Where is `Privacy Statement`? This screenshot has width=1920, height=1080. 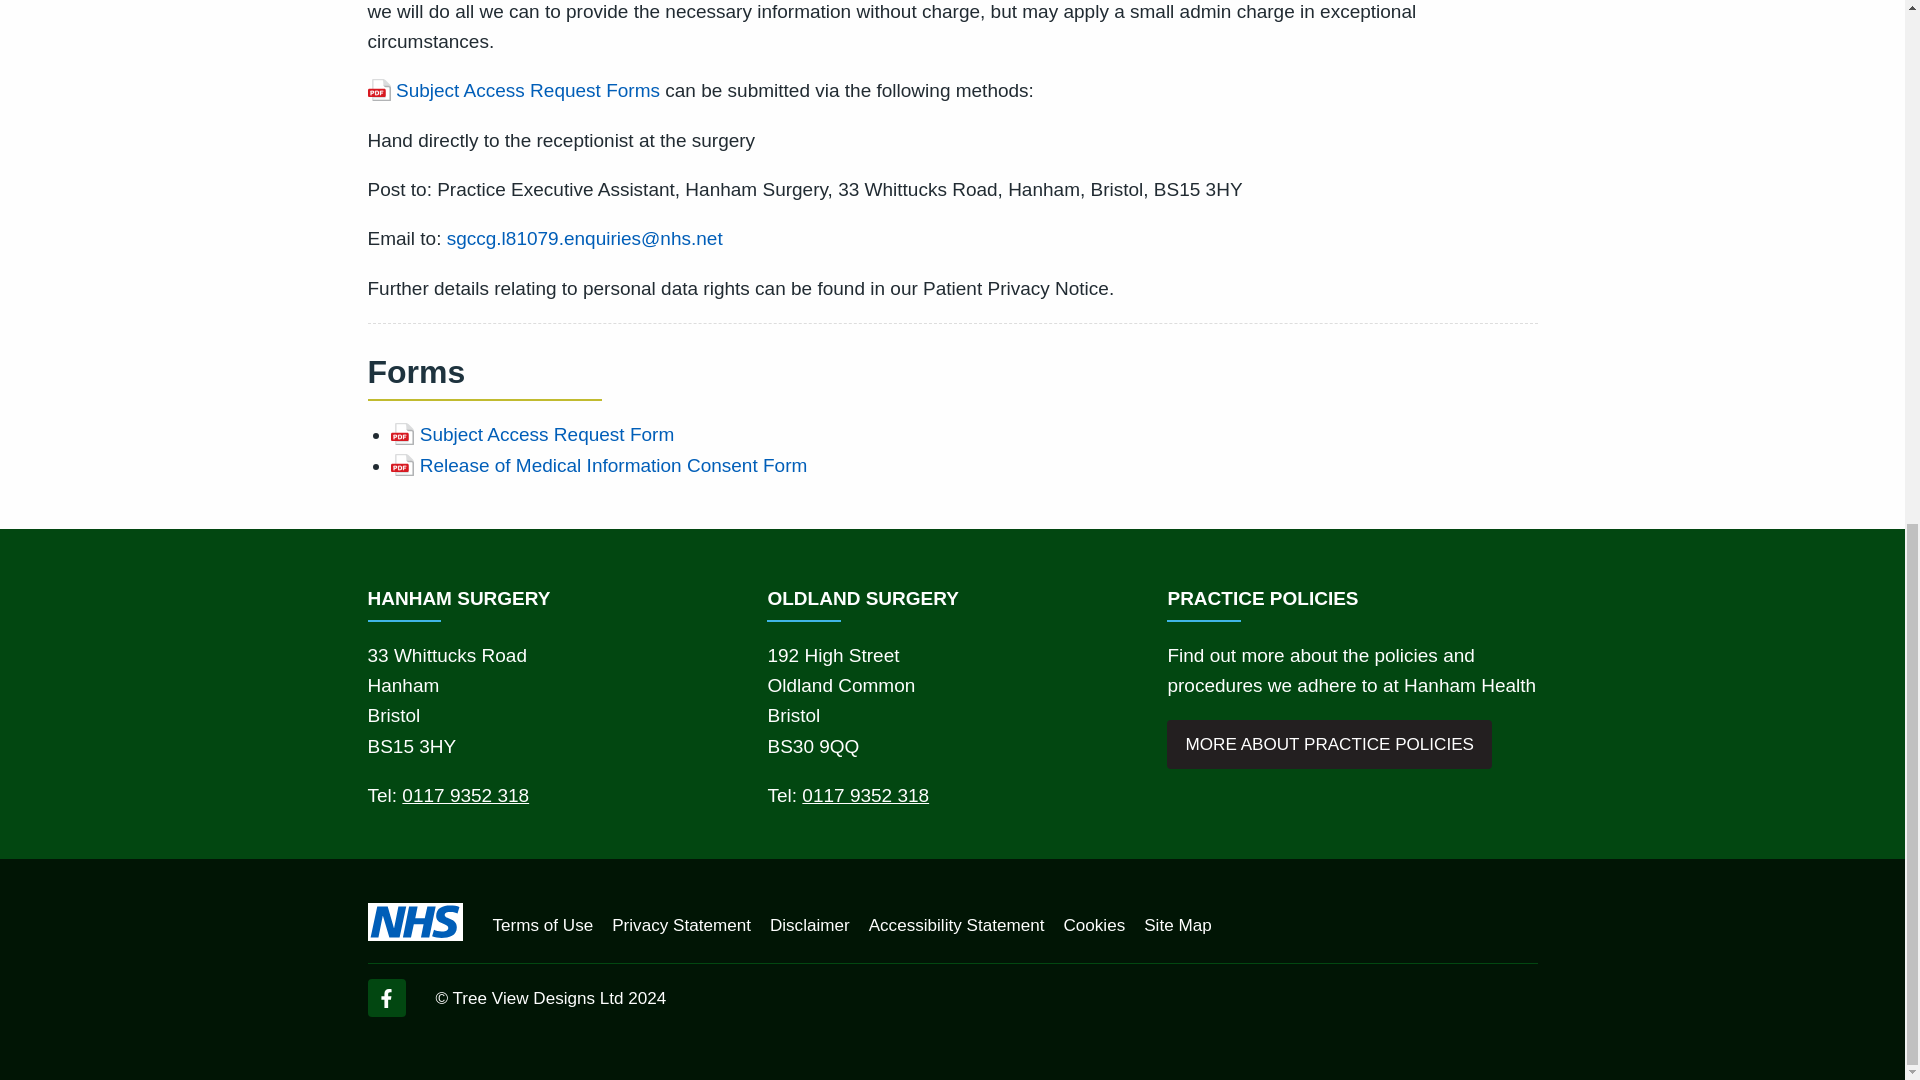
Privacy Statement is located at coordinates (681, 925).